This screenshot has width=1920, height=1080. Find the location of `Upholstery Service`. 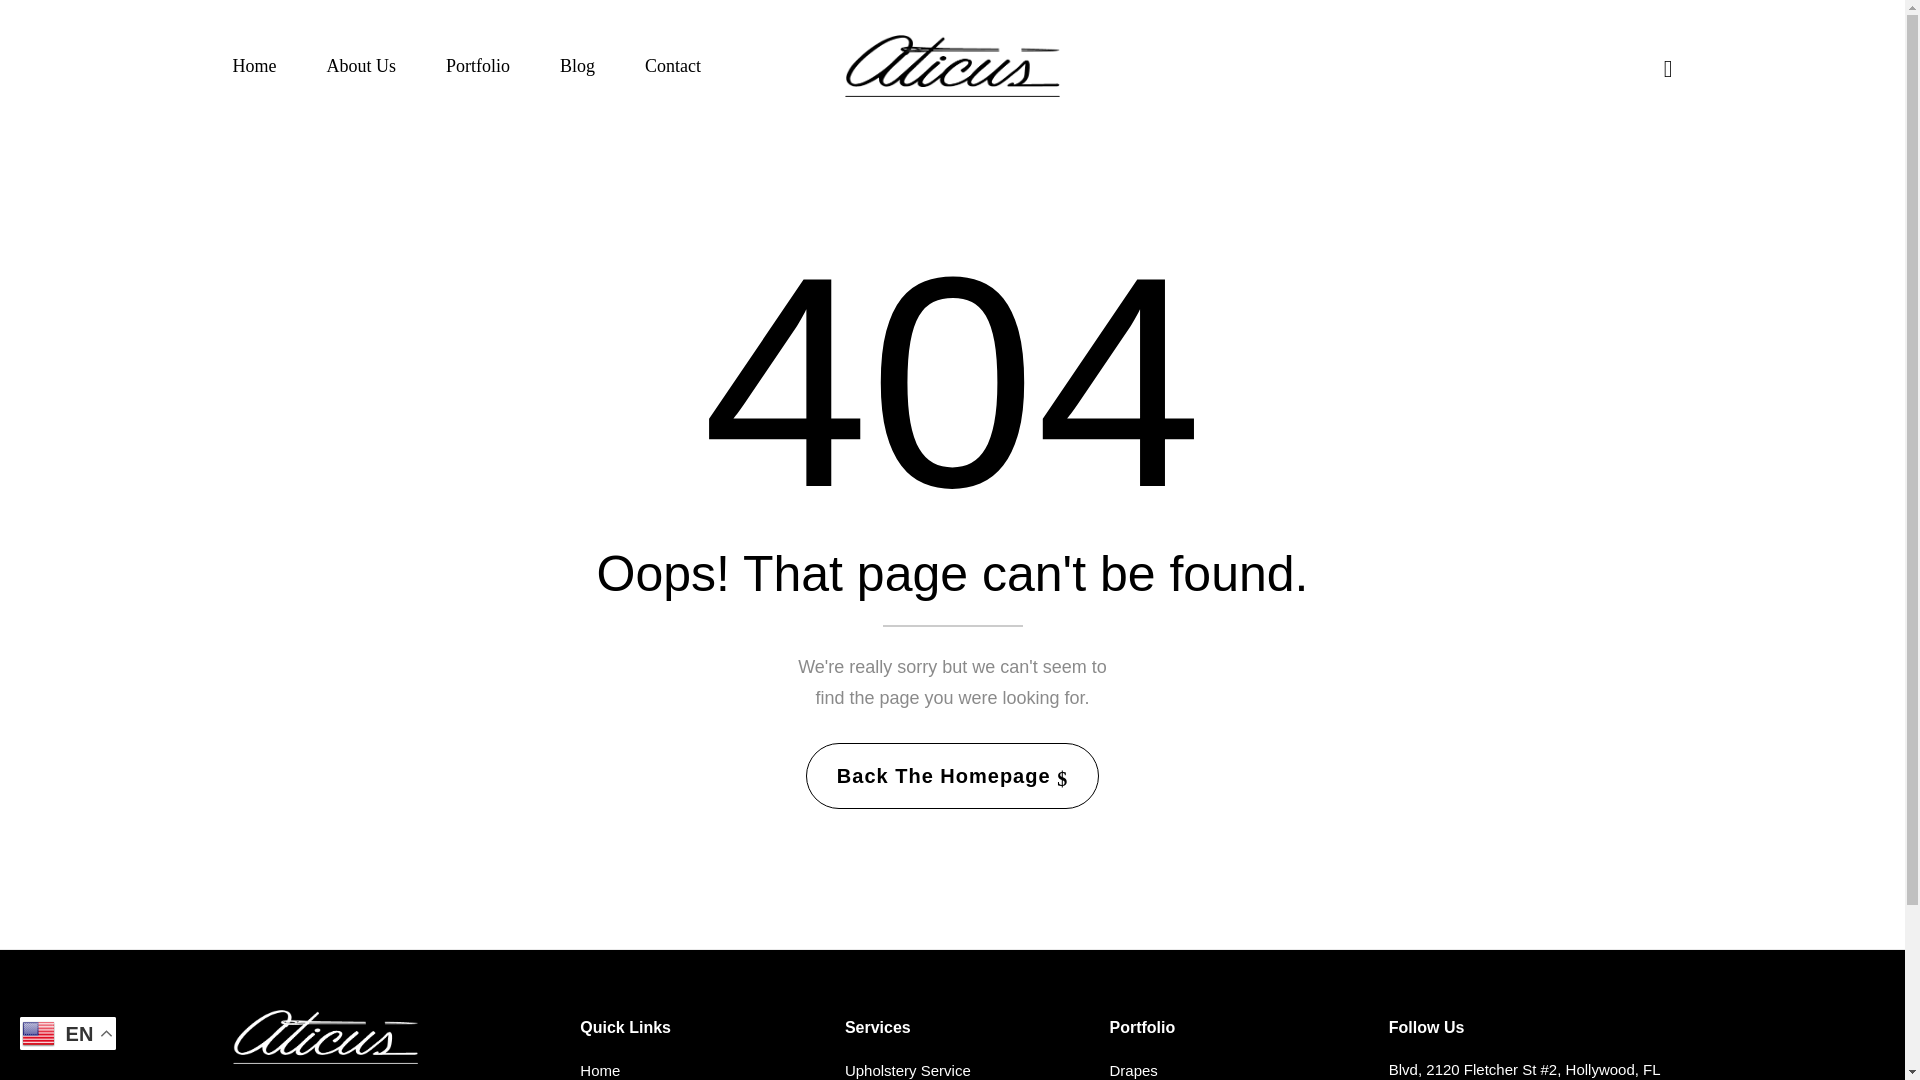

Upholstery Service is located at coordinates (964, 1069).